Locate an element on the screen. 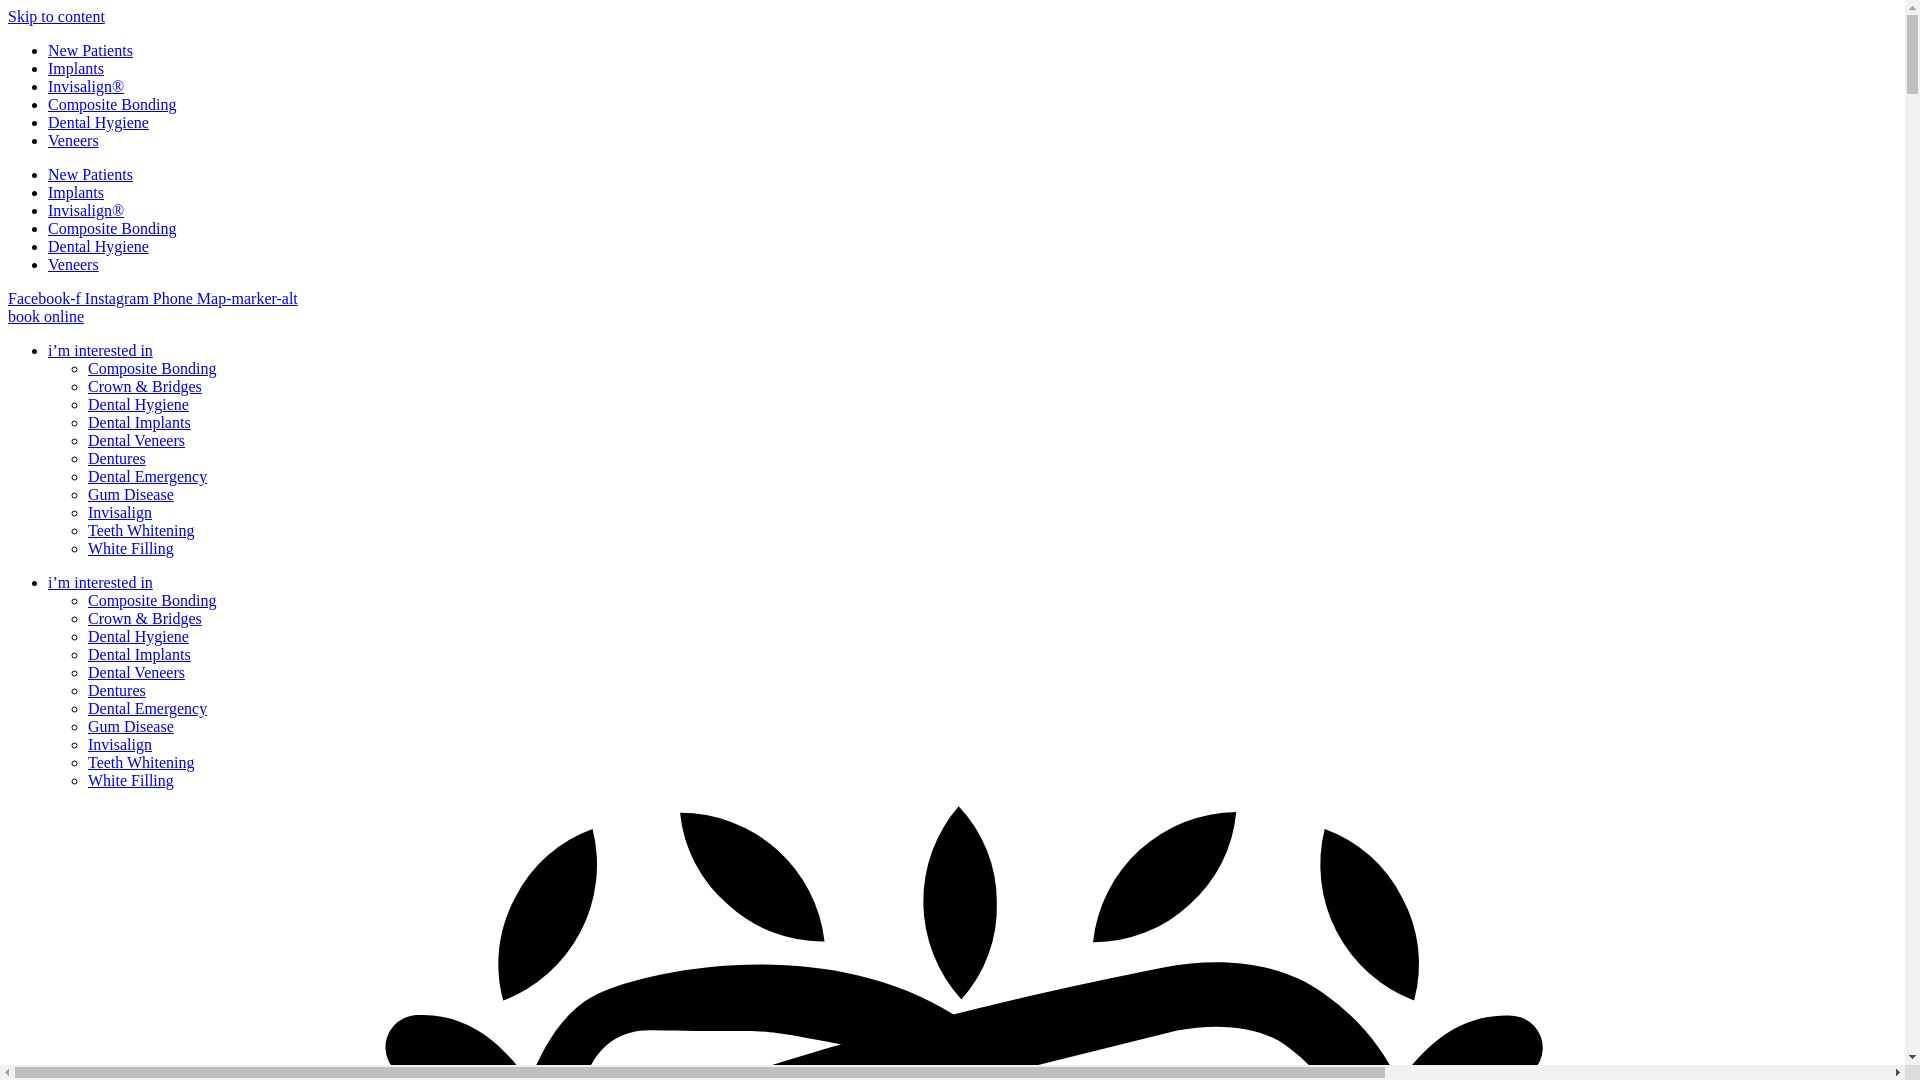  Composite Bonding is located at coordinates (112, 104).